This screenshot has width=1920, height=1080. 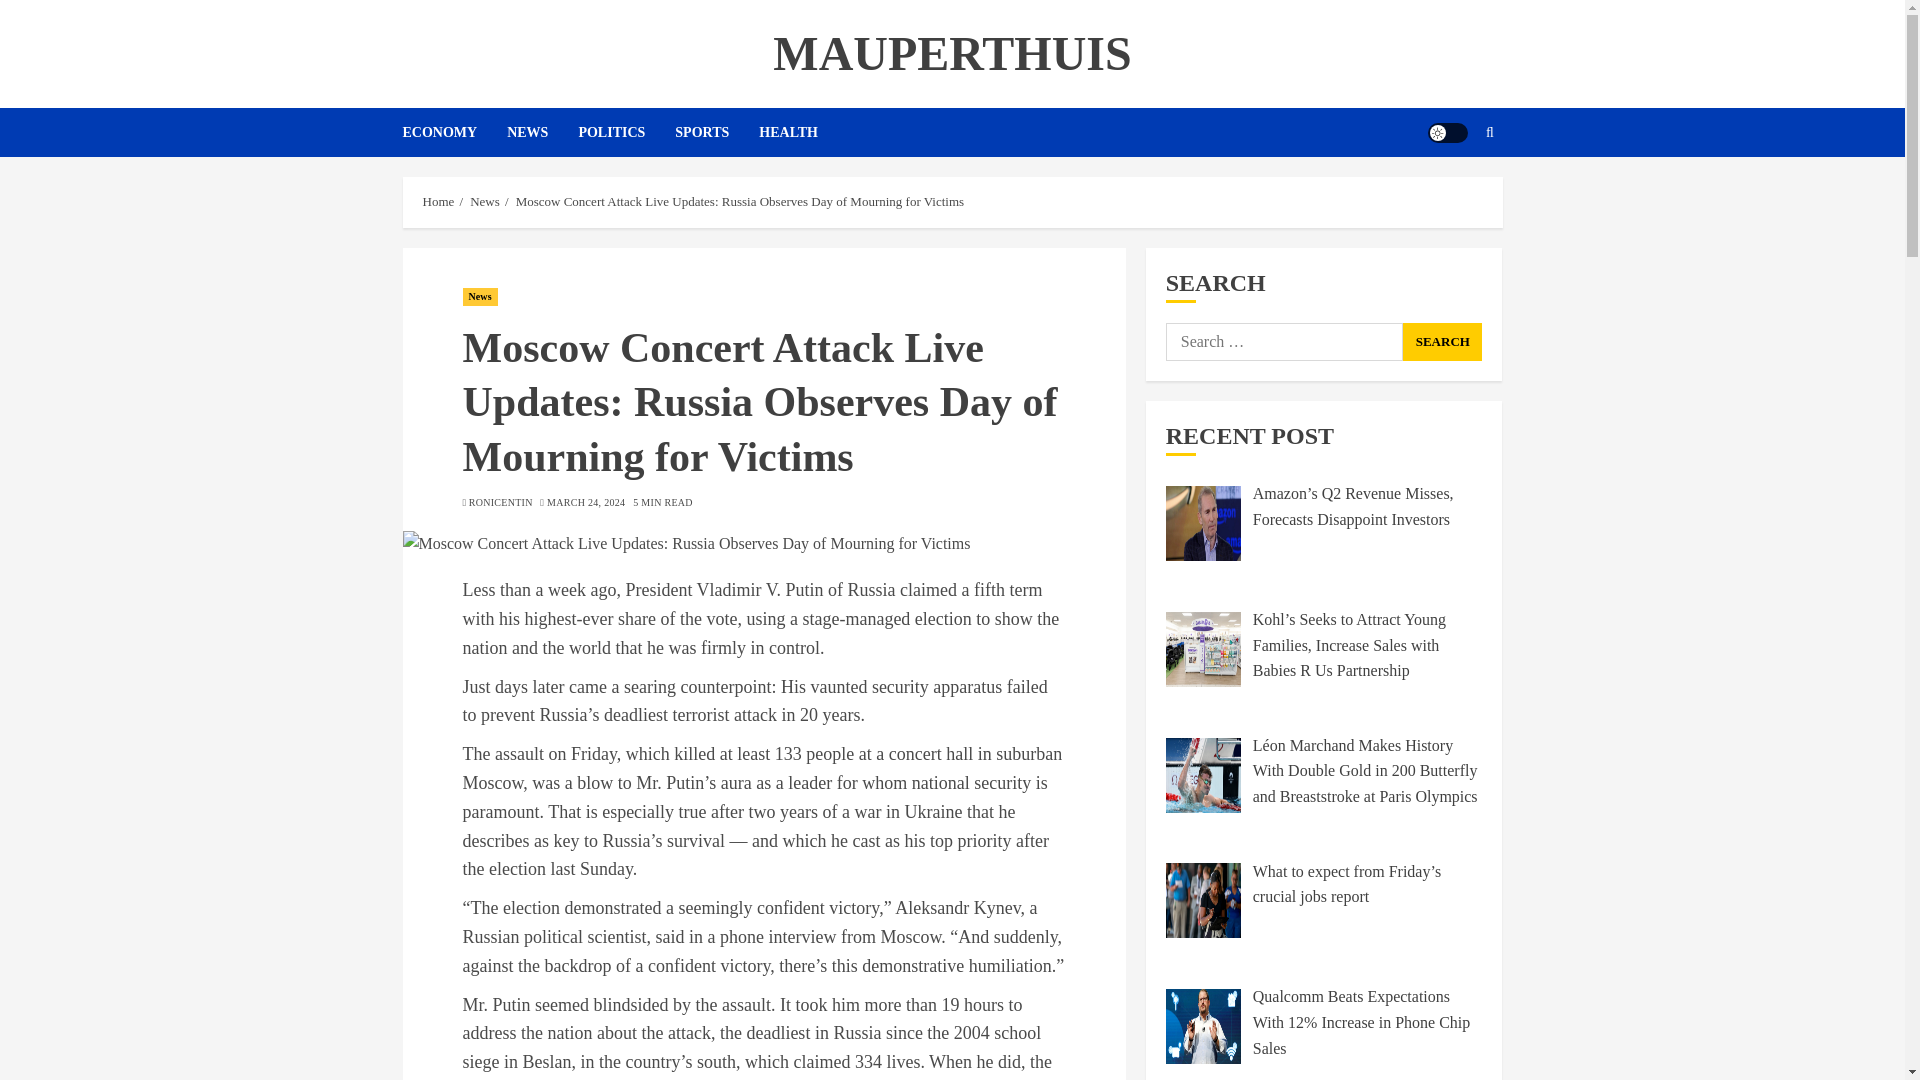 I want to click on News, so click(x=480, y=296).